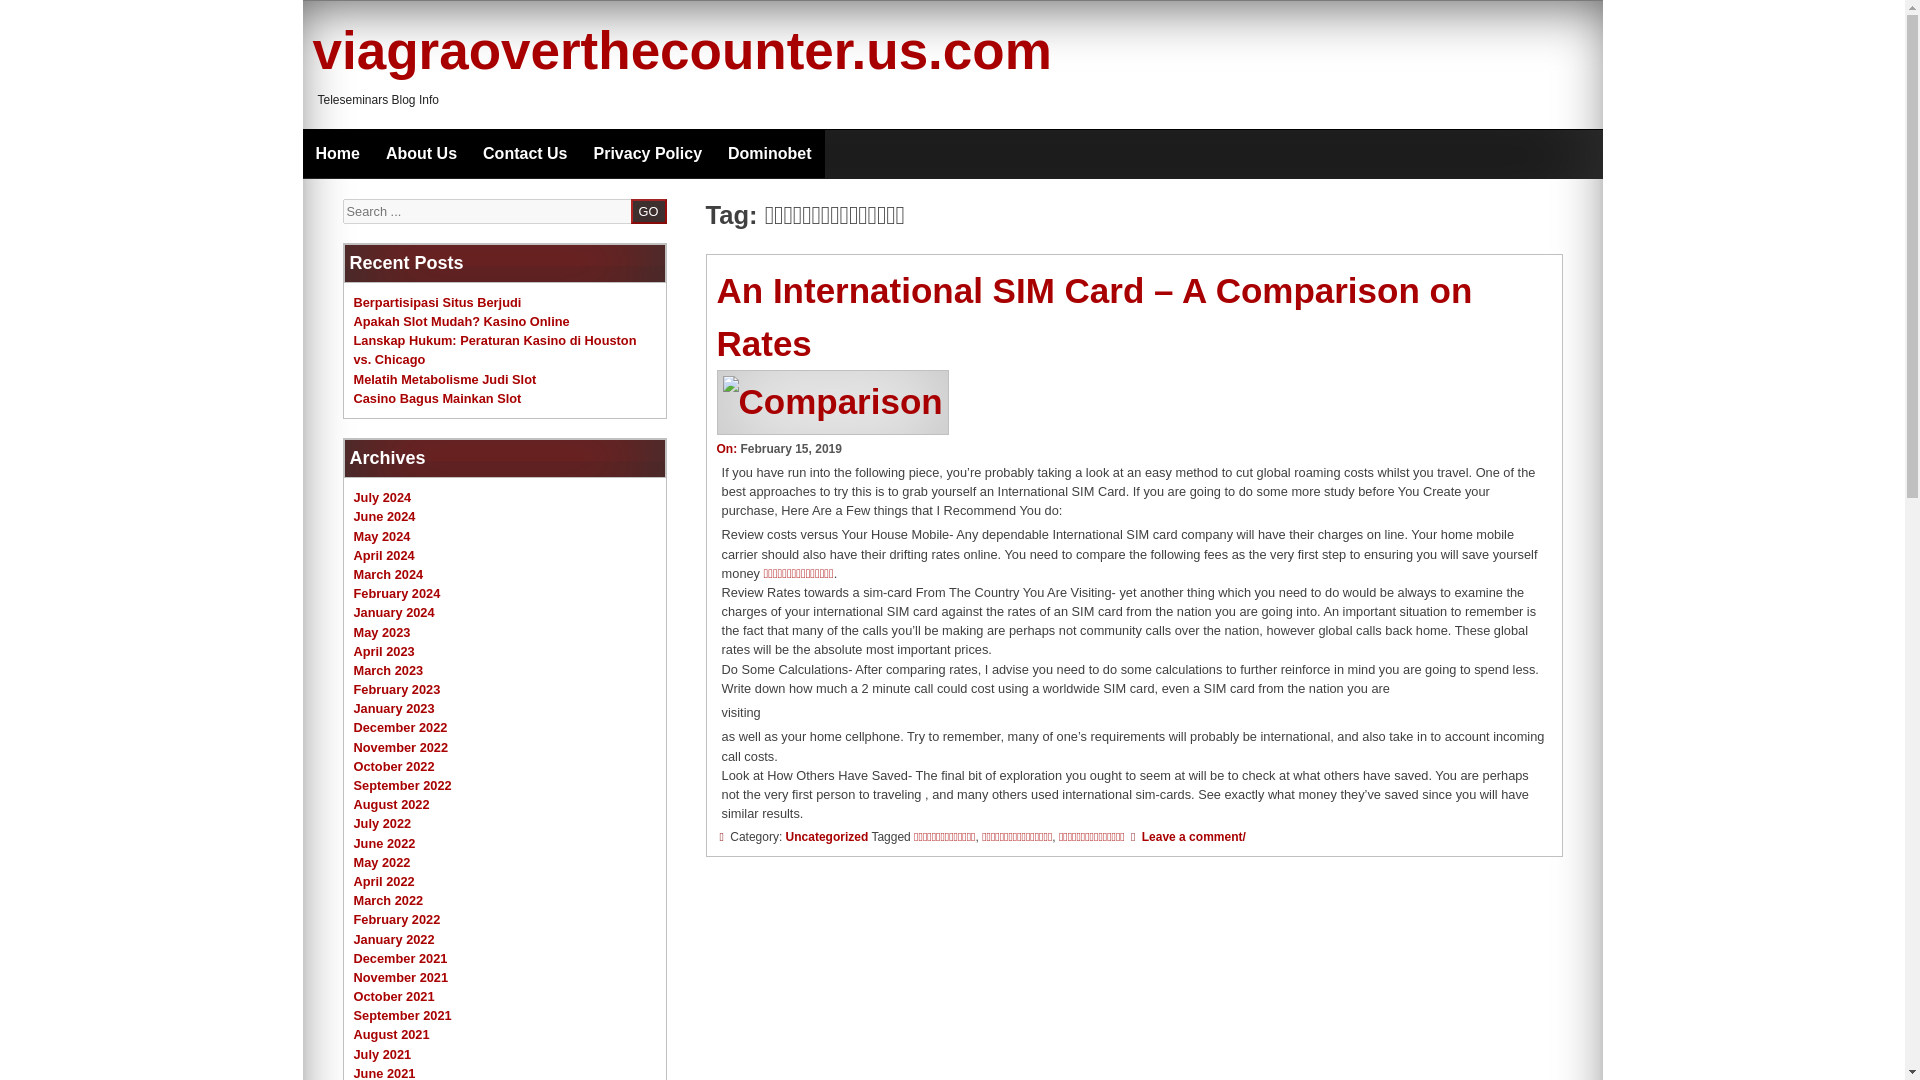 This screenshot has height=1080, width=1920. Describe the element at coordinates (790, 448) in the screenshot. I see `February 15, 2019` at that location.